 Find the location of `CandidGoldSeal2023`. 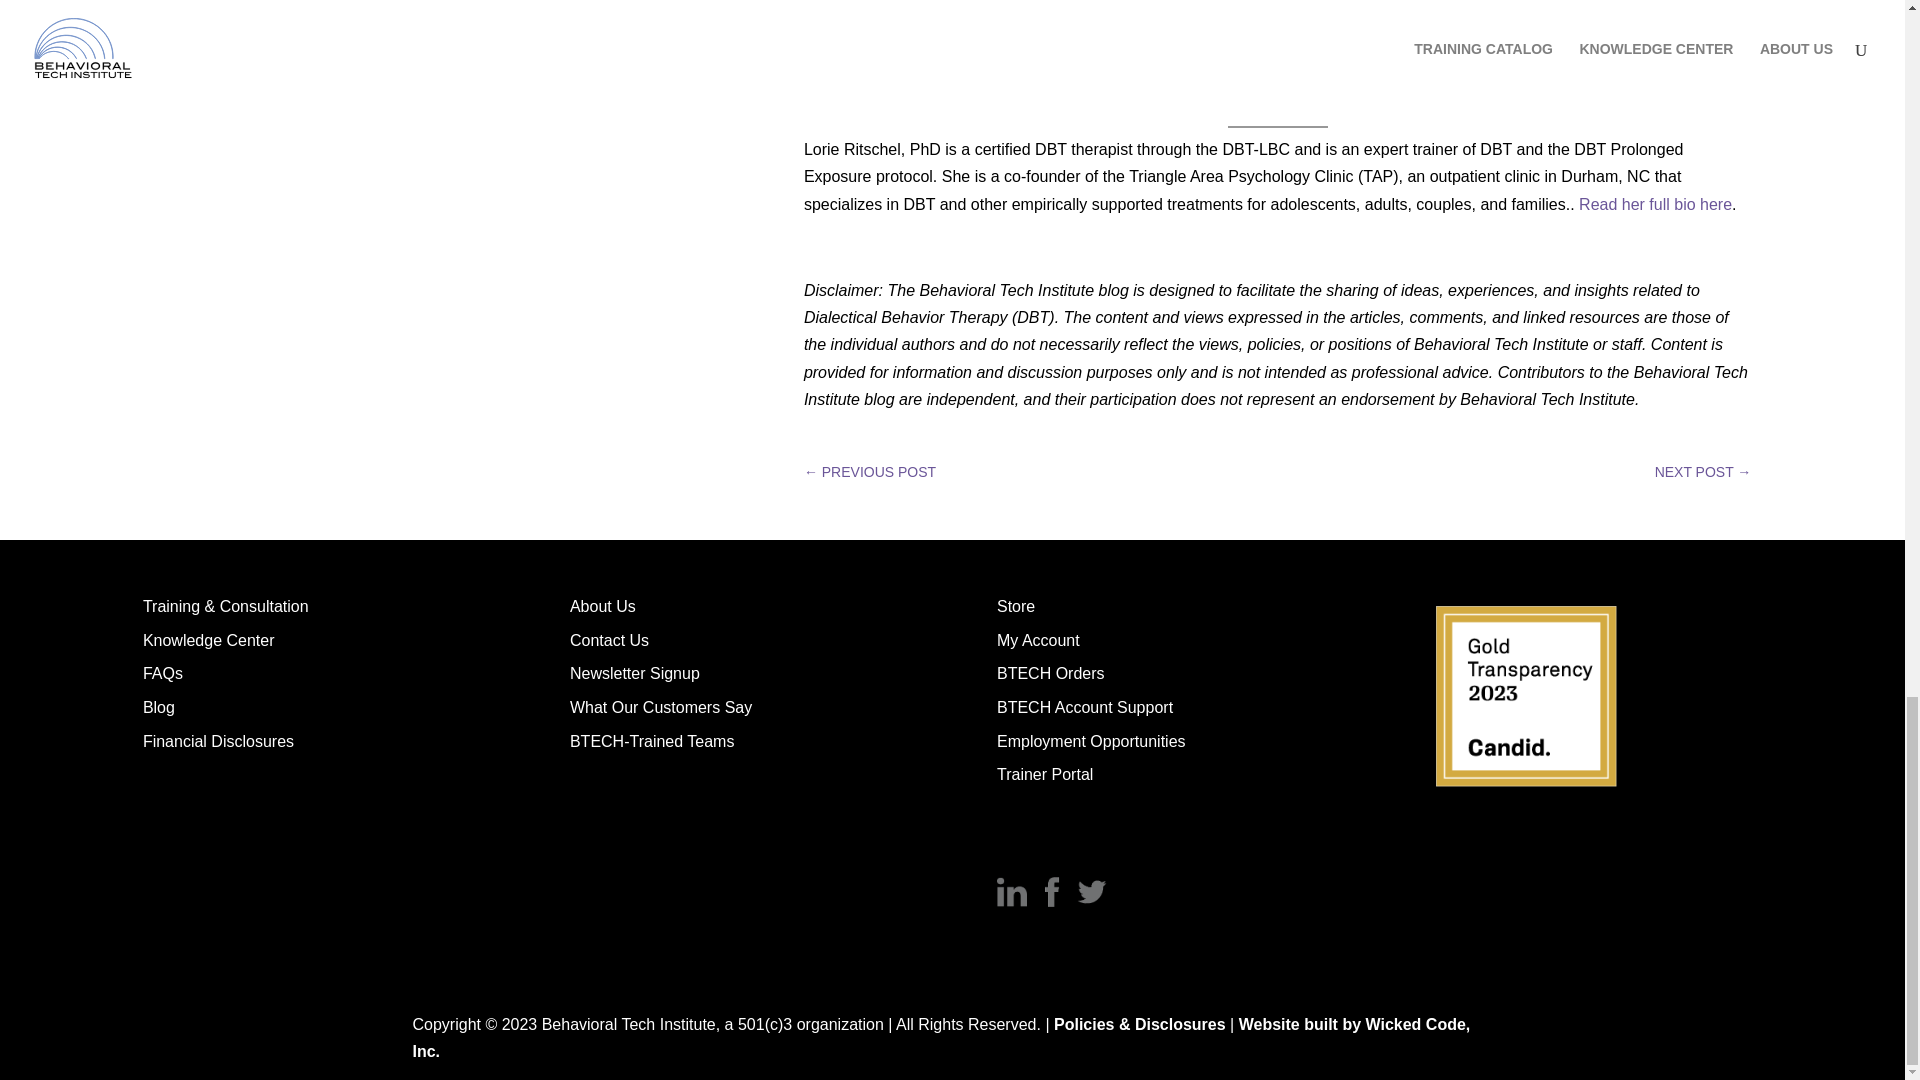

CandidGoldSeal2023 is located at coordinates (1525, 696).